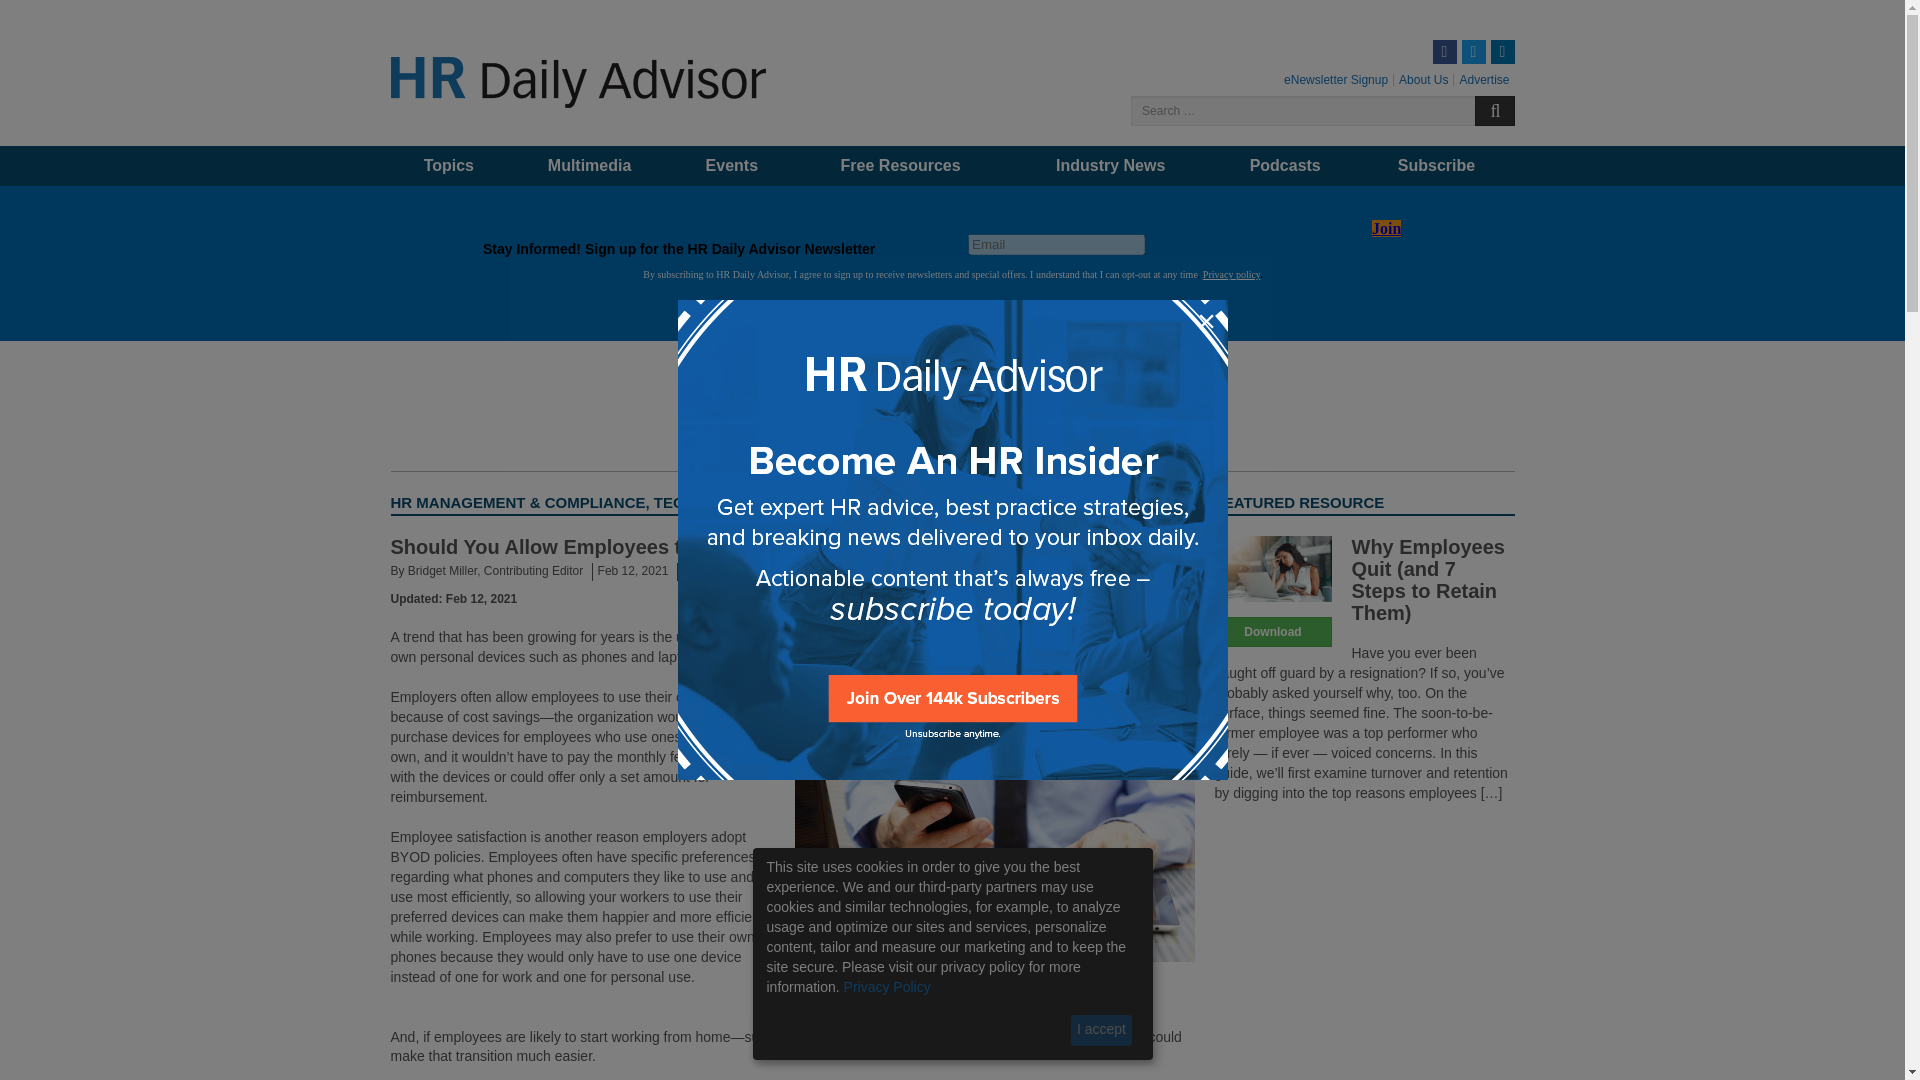 The height and width of the screenshot is (1080, 1920). I want to click on LinkedIn, so click(1502, 51).